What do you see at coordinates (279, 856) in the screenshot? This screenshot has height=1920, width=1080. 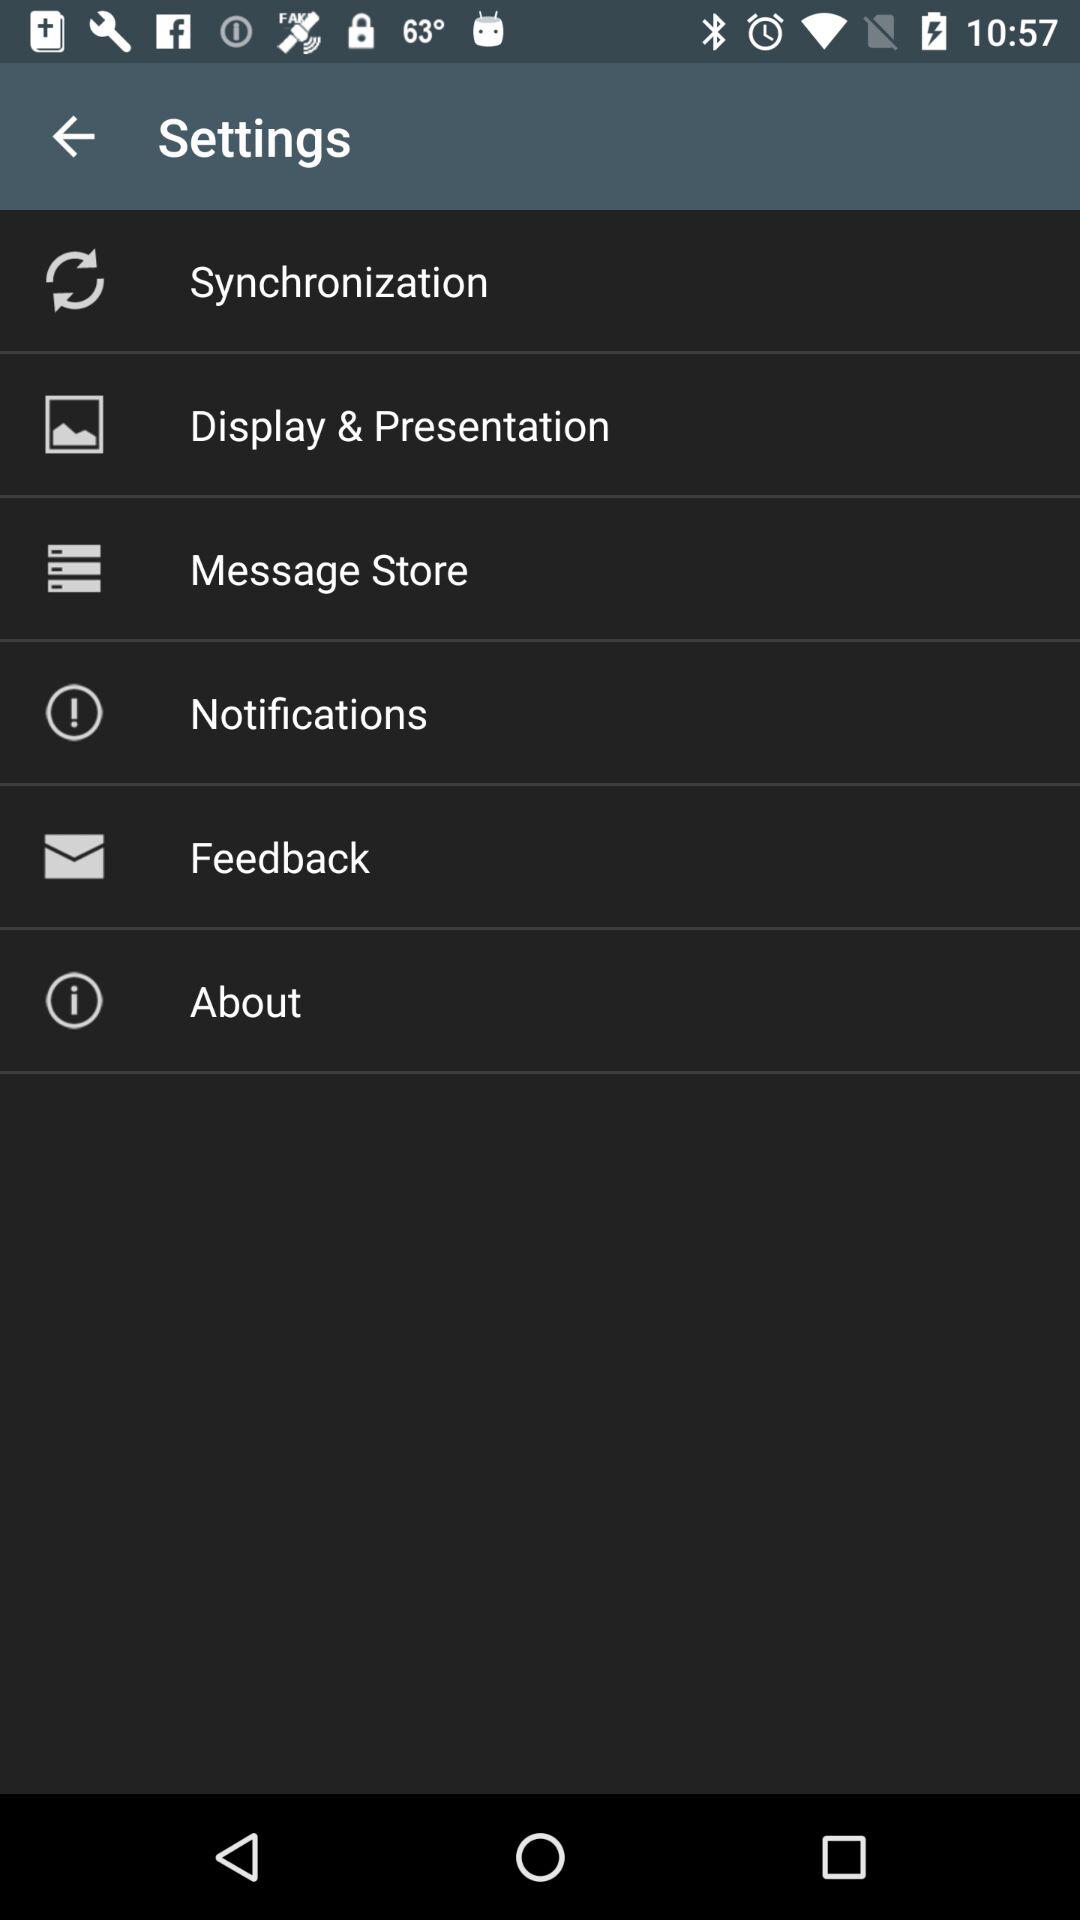 I see `click the icon above the about item` at bounding box center [279, 856].